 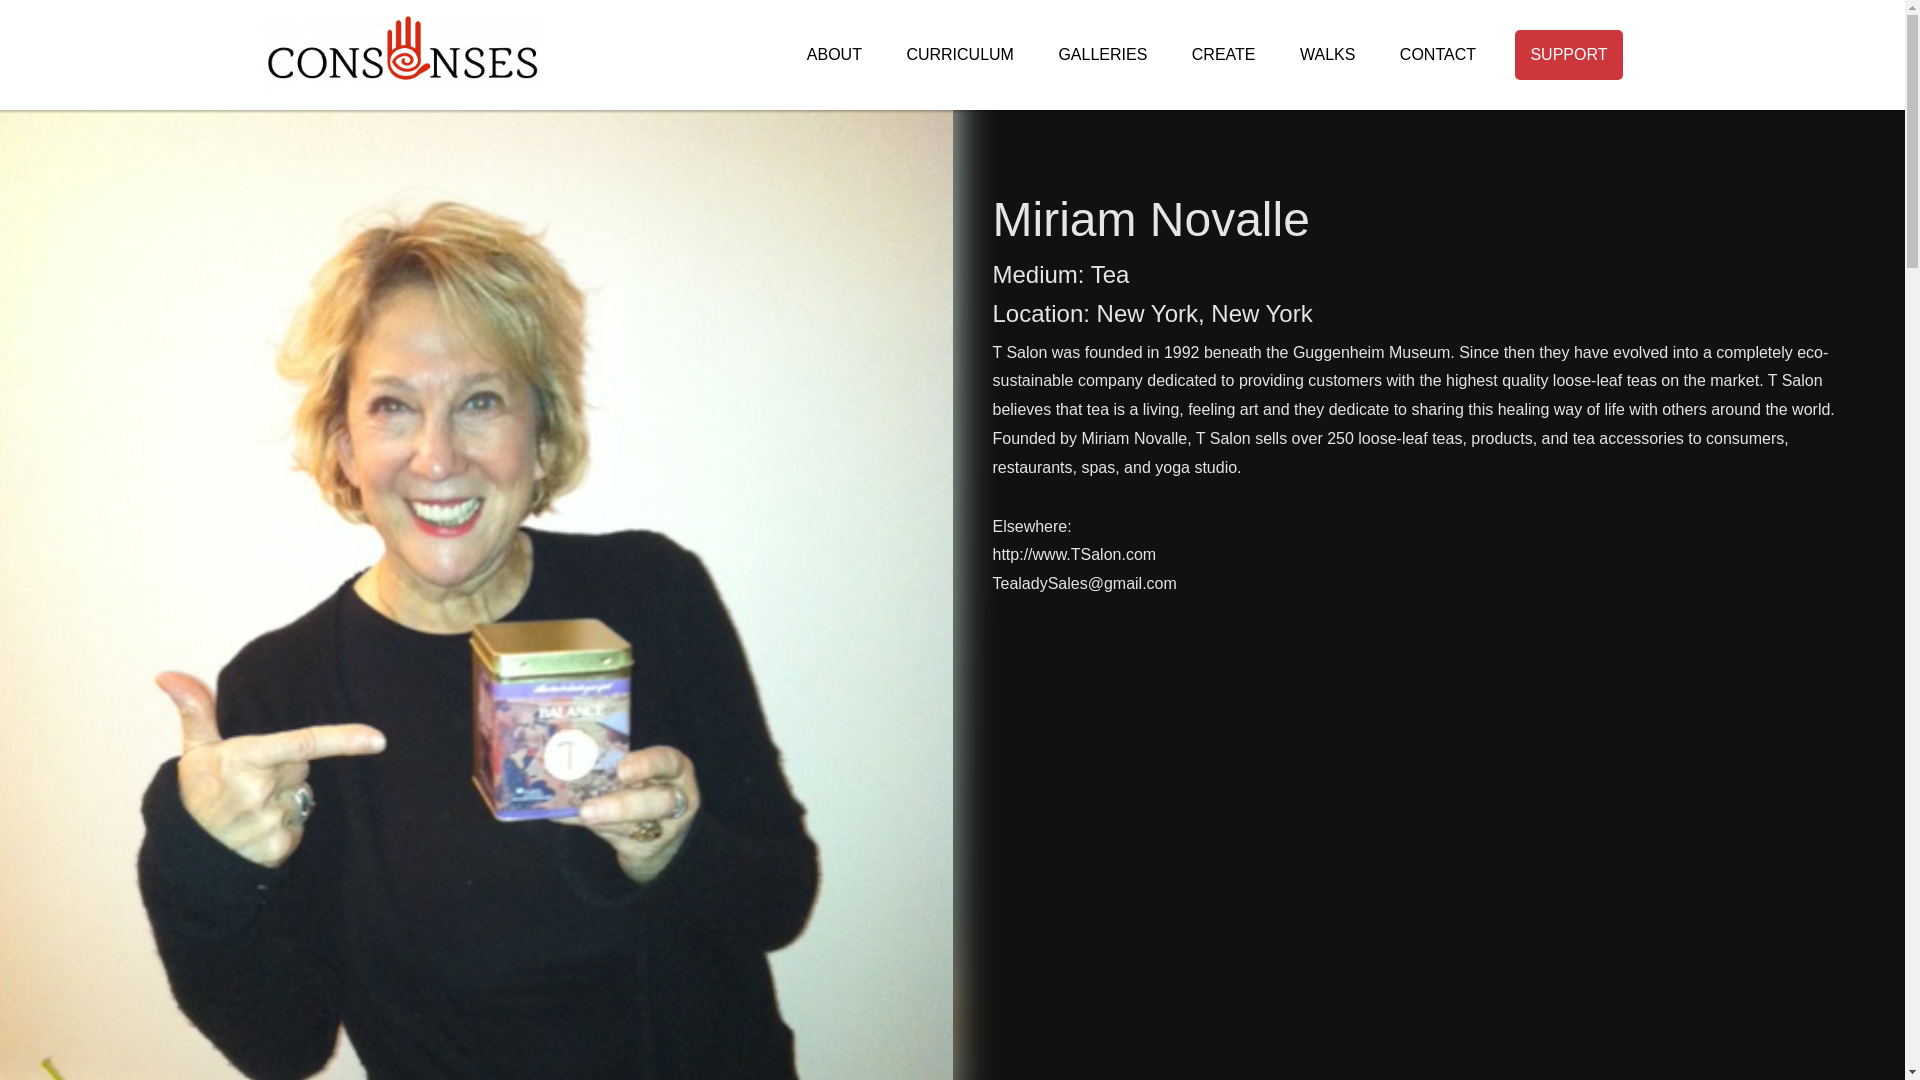 What do you see at coordinates (1438, 54) in the screenshot?
I see `CONTACT` at bounding box center [1438, 54].